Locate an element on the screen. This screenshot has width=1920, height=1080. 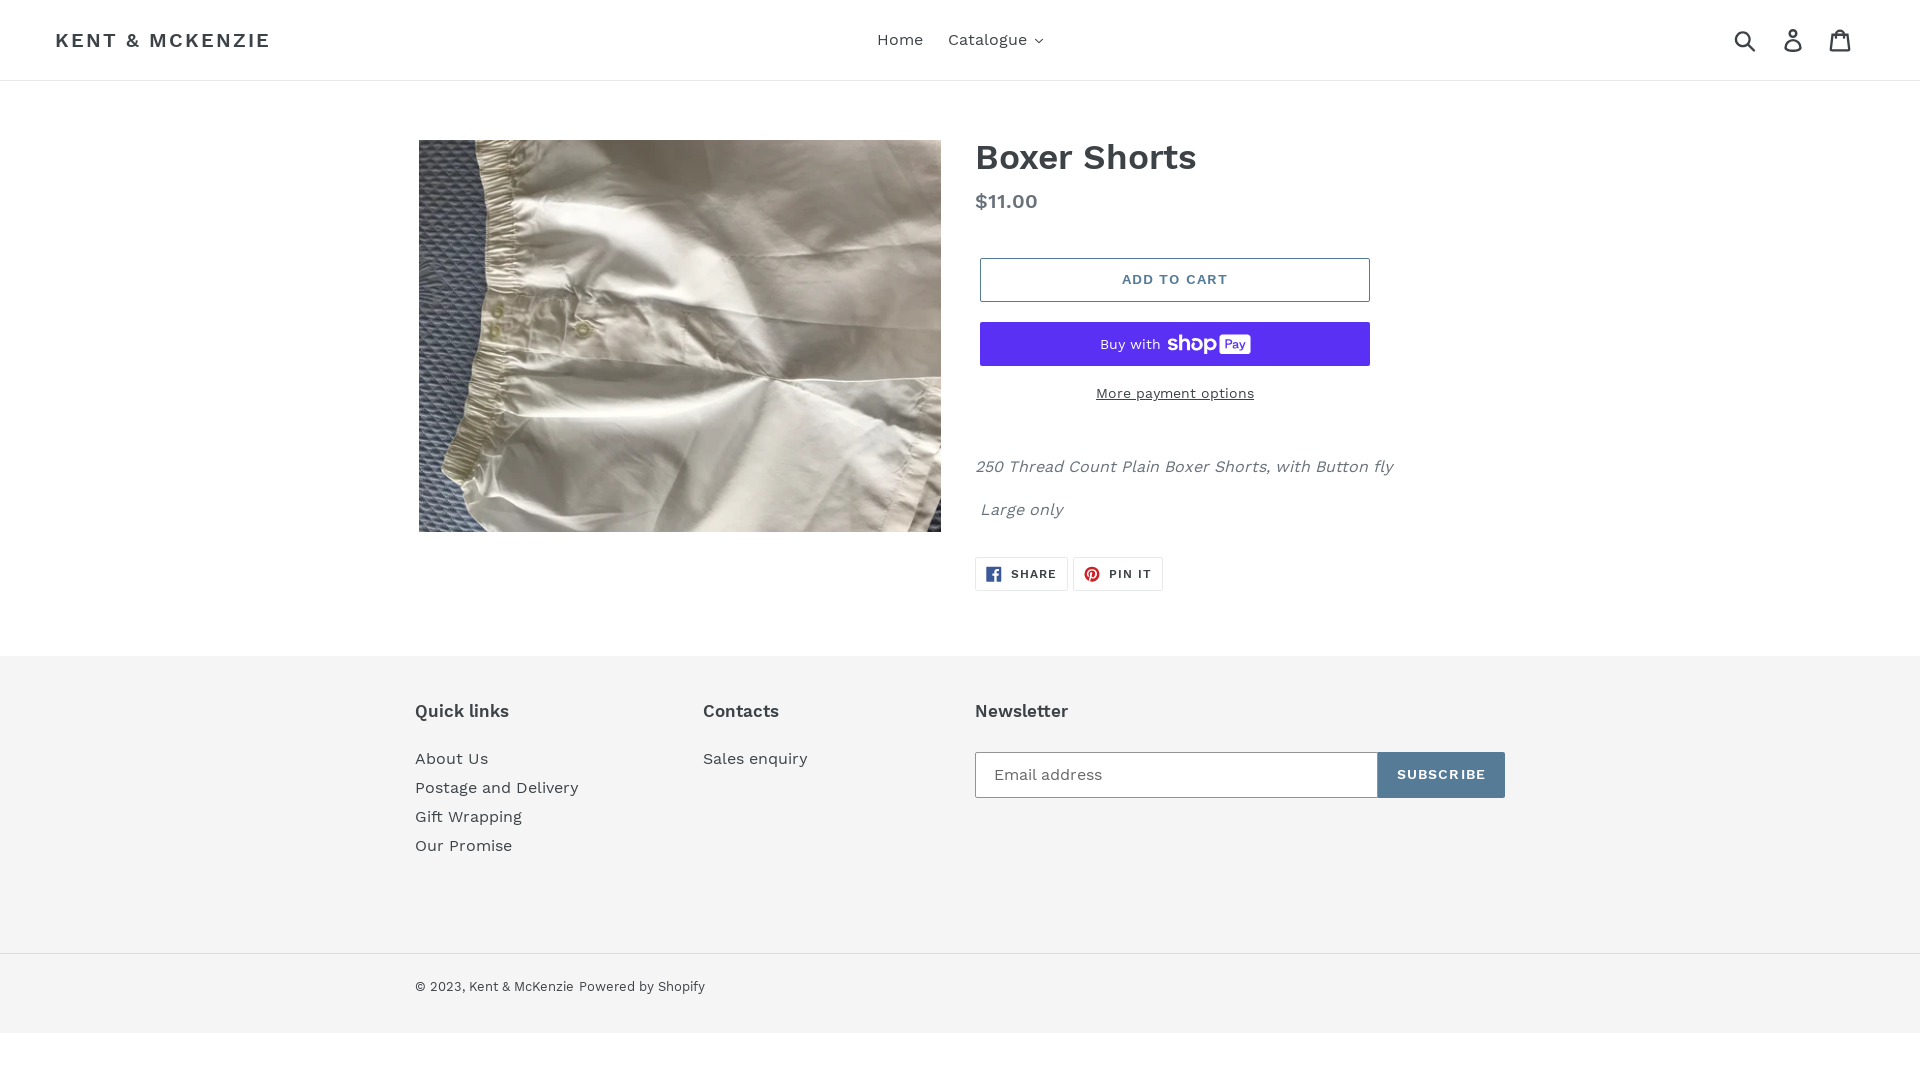
Submit is located at coordinates (1746, 40).